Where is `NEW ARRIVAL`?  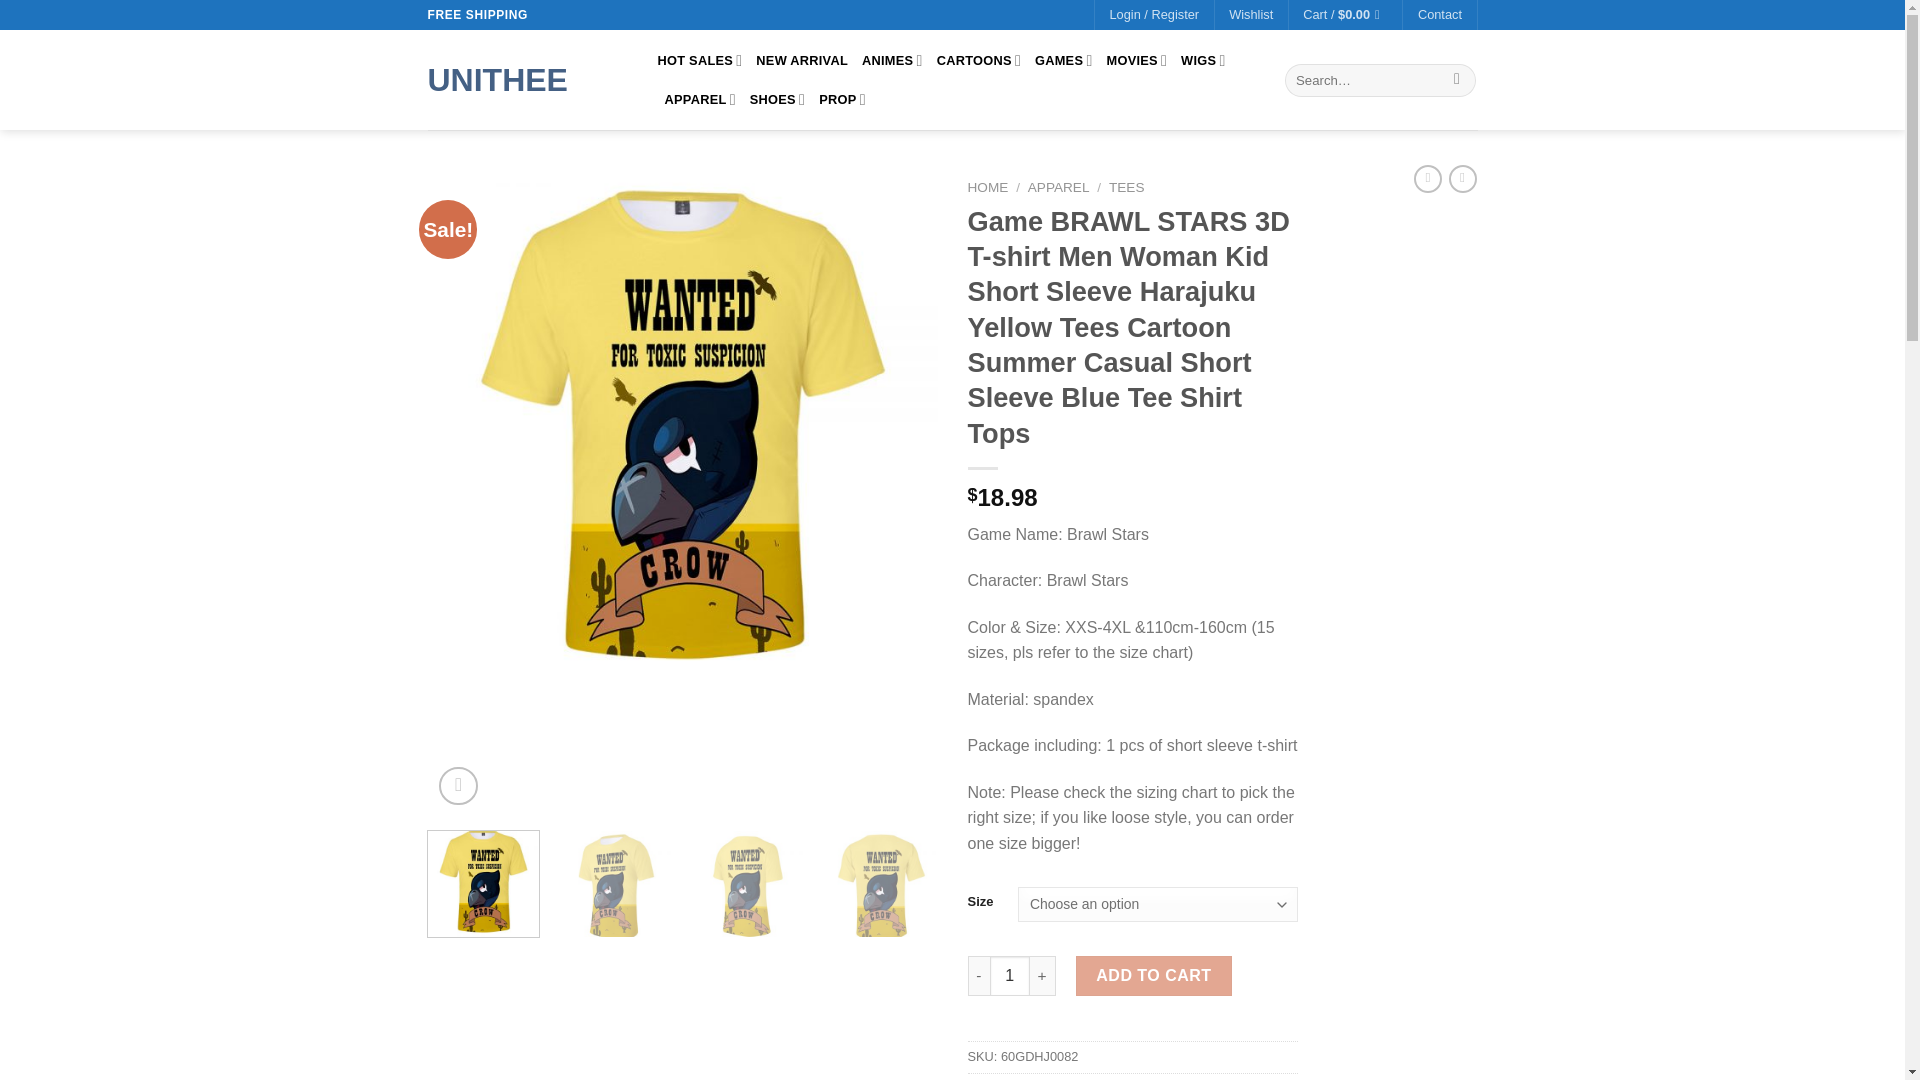 NEW ARRIVAL is located at coordinates (802, 60).